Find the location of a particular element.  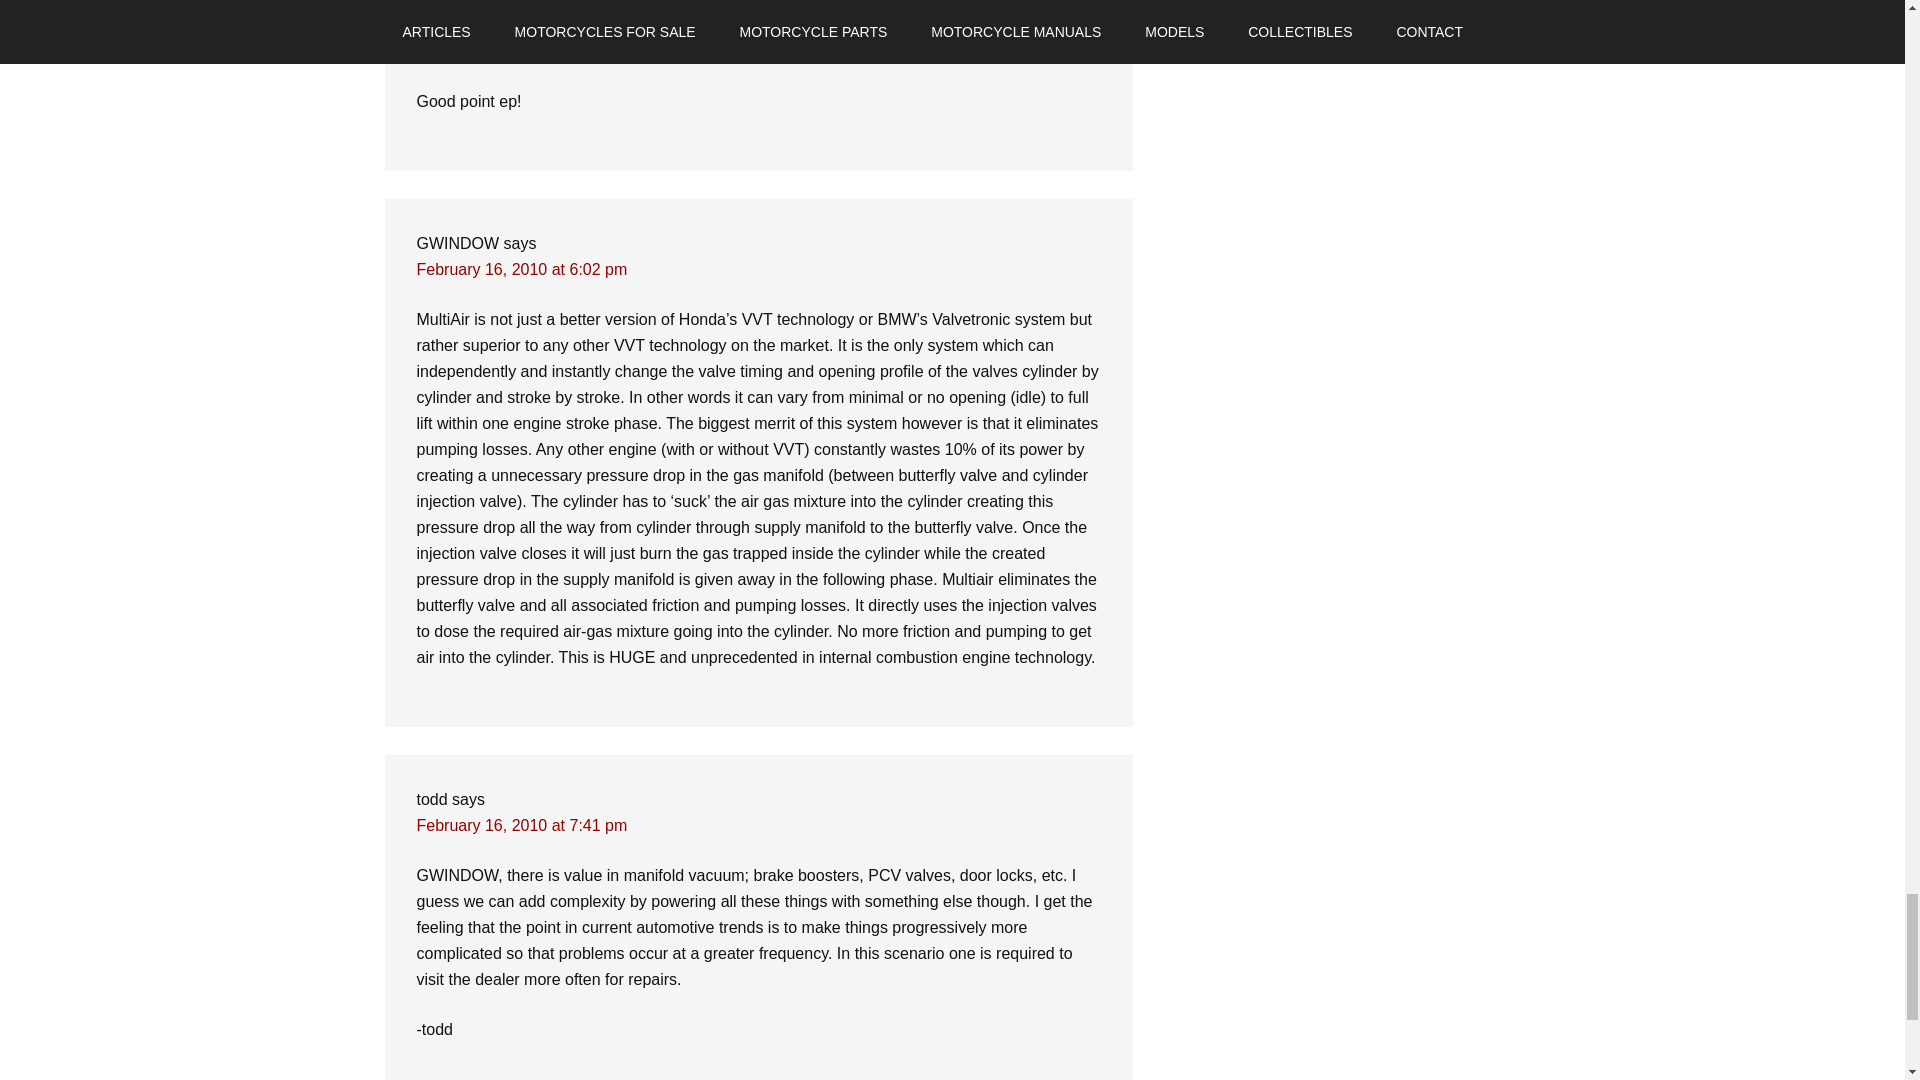

February 16, 2010 at 7:41 pm is located at coordinates (522, 824).